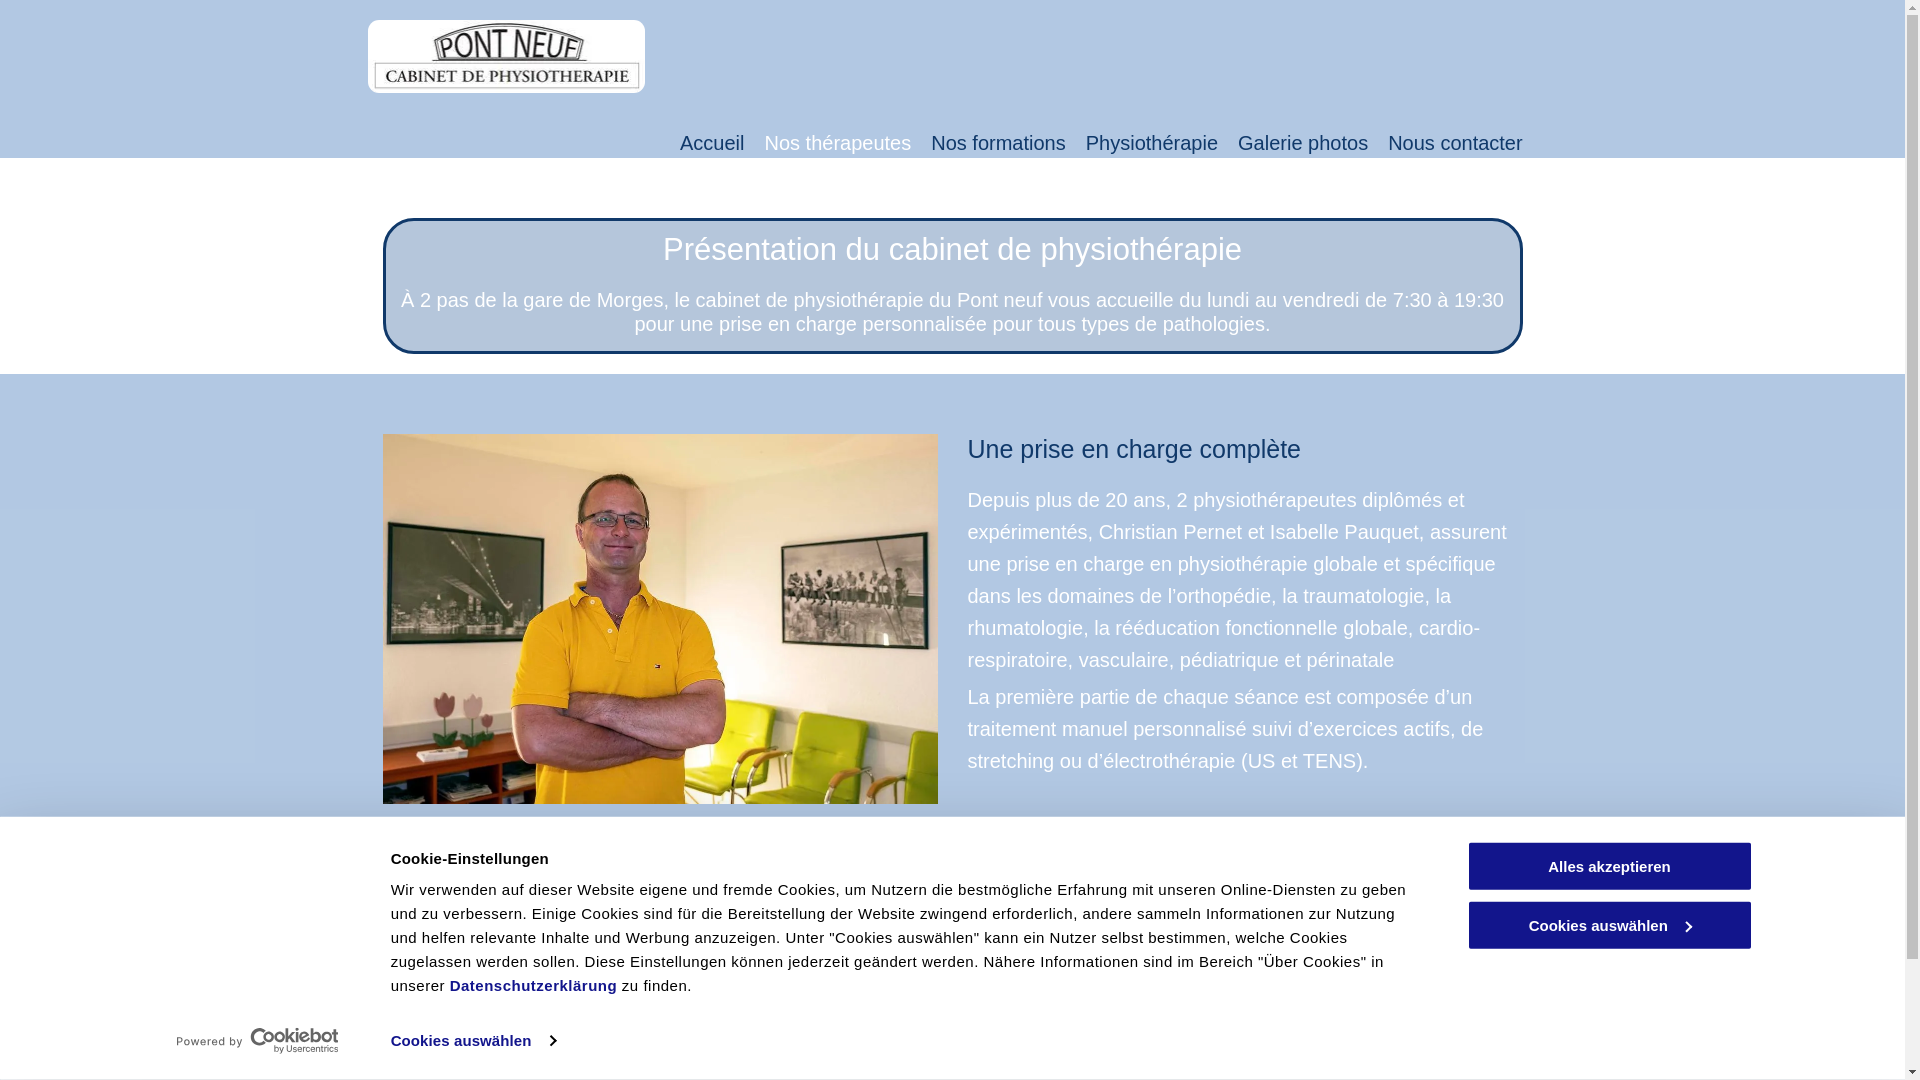 Image resolution: width=1920 pixels, height=1080 pixels. What do you see at coordinates (842, 1044) in the screenshot?
I see `ch.pernet@bluewin.ch` at bounding box center [842, 1044].